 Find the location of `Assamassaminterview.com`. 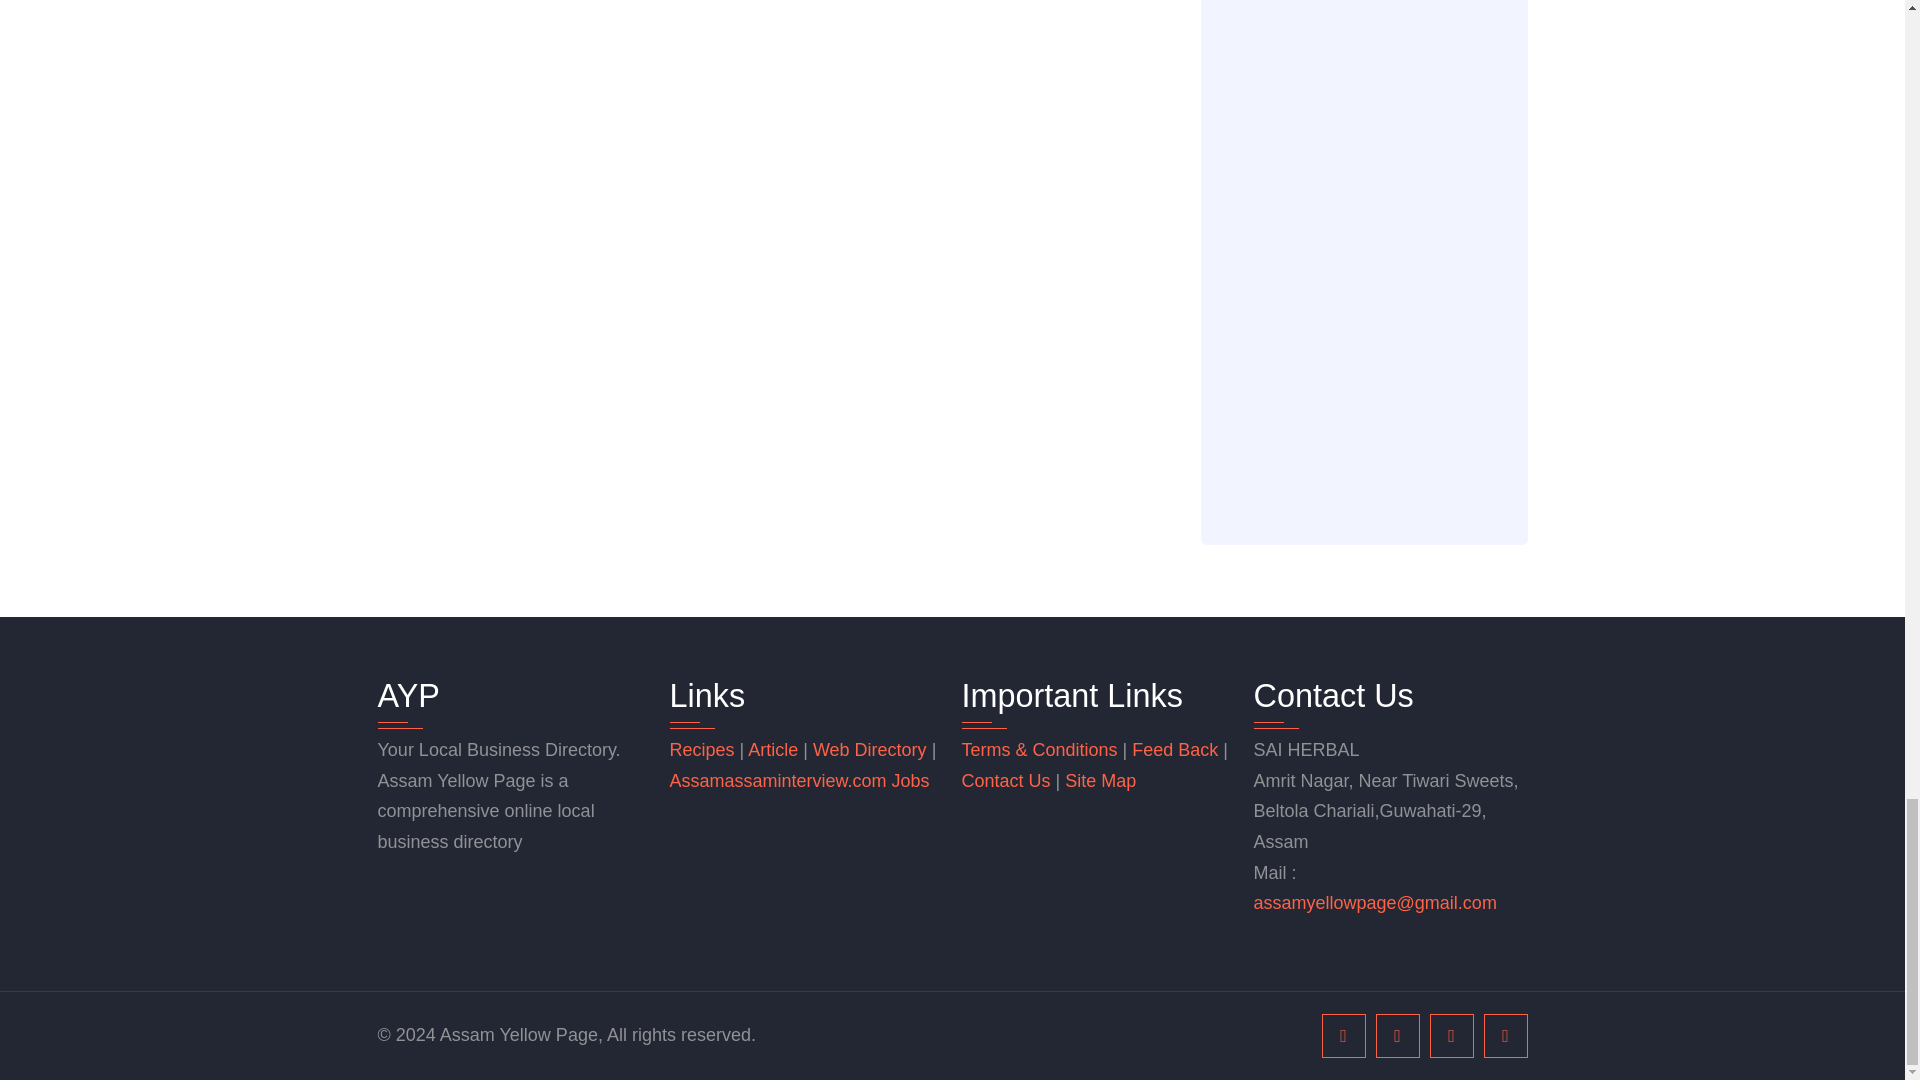

Assamassaminterview.com is located at coordinates (781, 780).